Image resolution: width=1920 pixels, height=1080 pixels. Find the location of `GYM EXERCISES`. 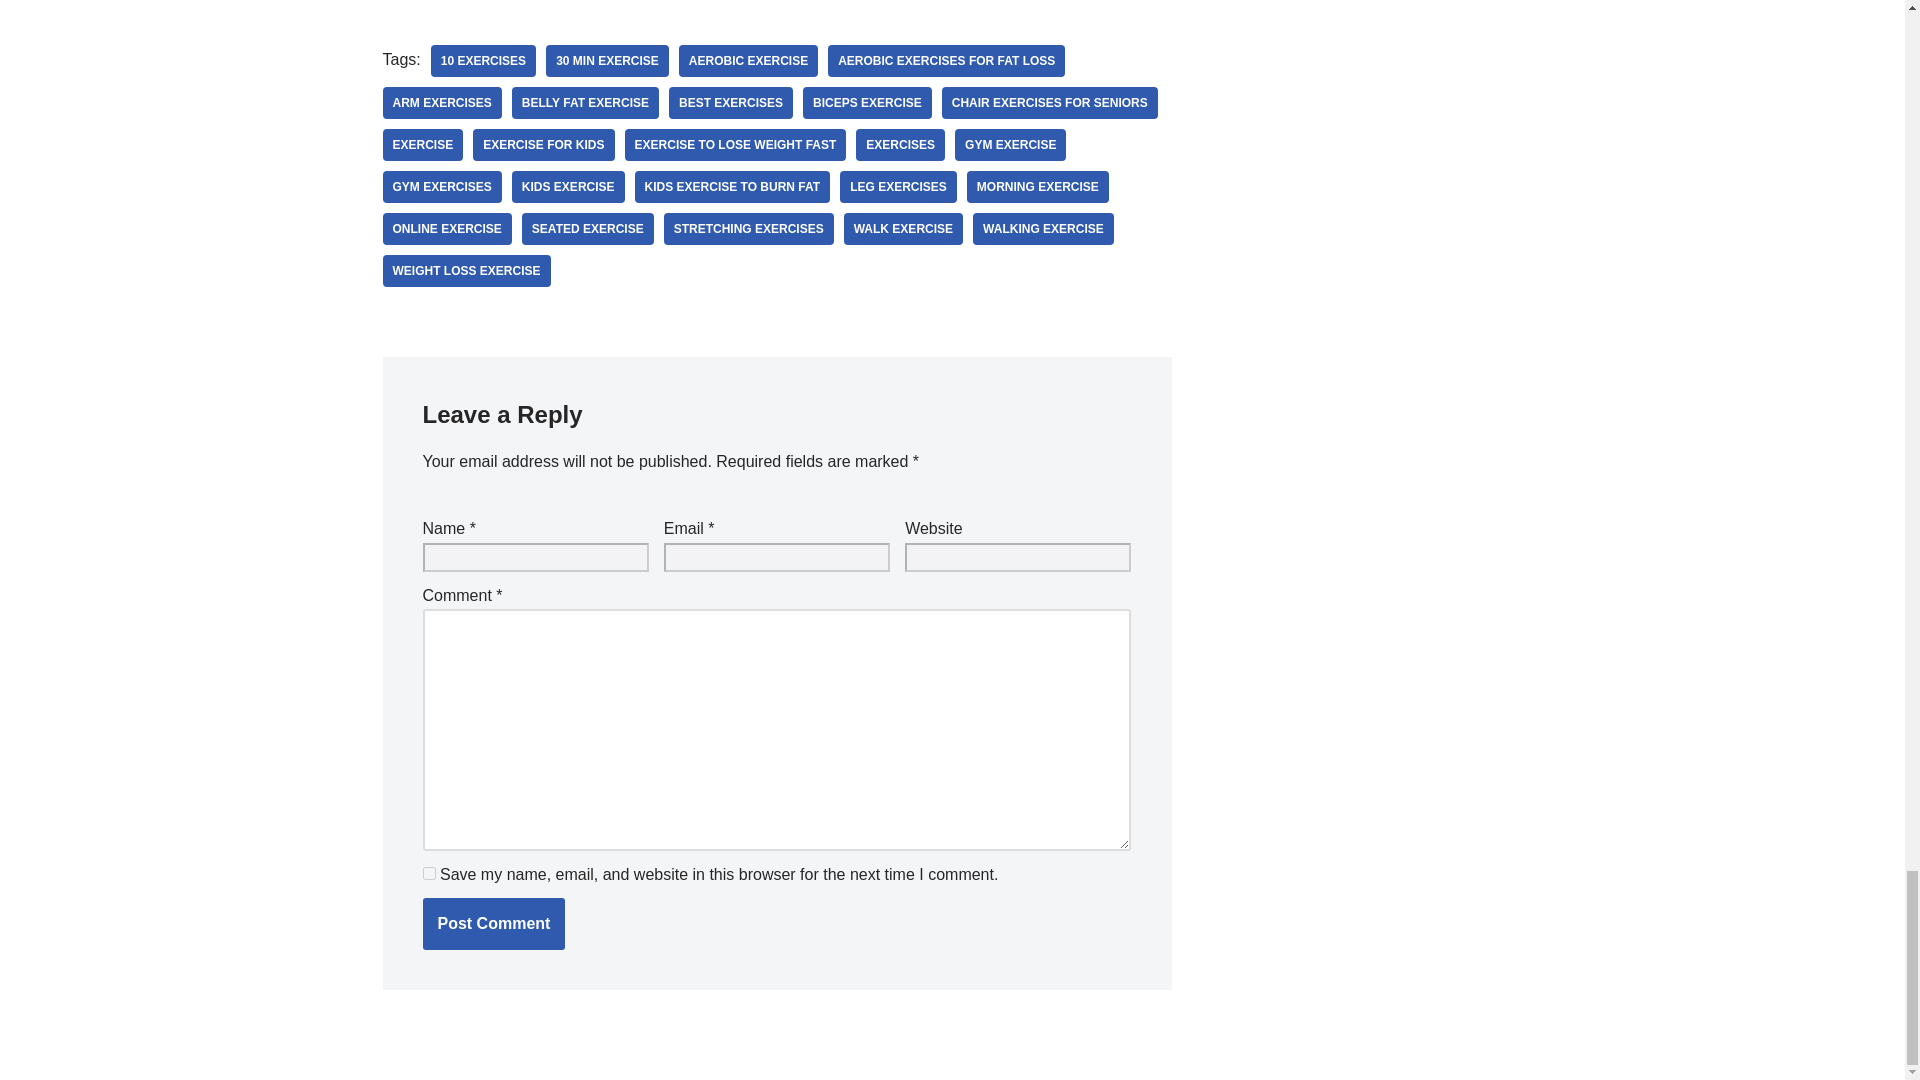

GYM EXERCISES is located at coordinates (442, 186).